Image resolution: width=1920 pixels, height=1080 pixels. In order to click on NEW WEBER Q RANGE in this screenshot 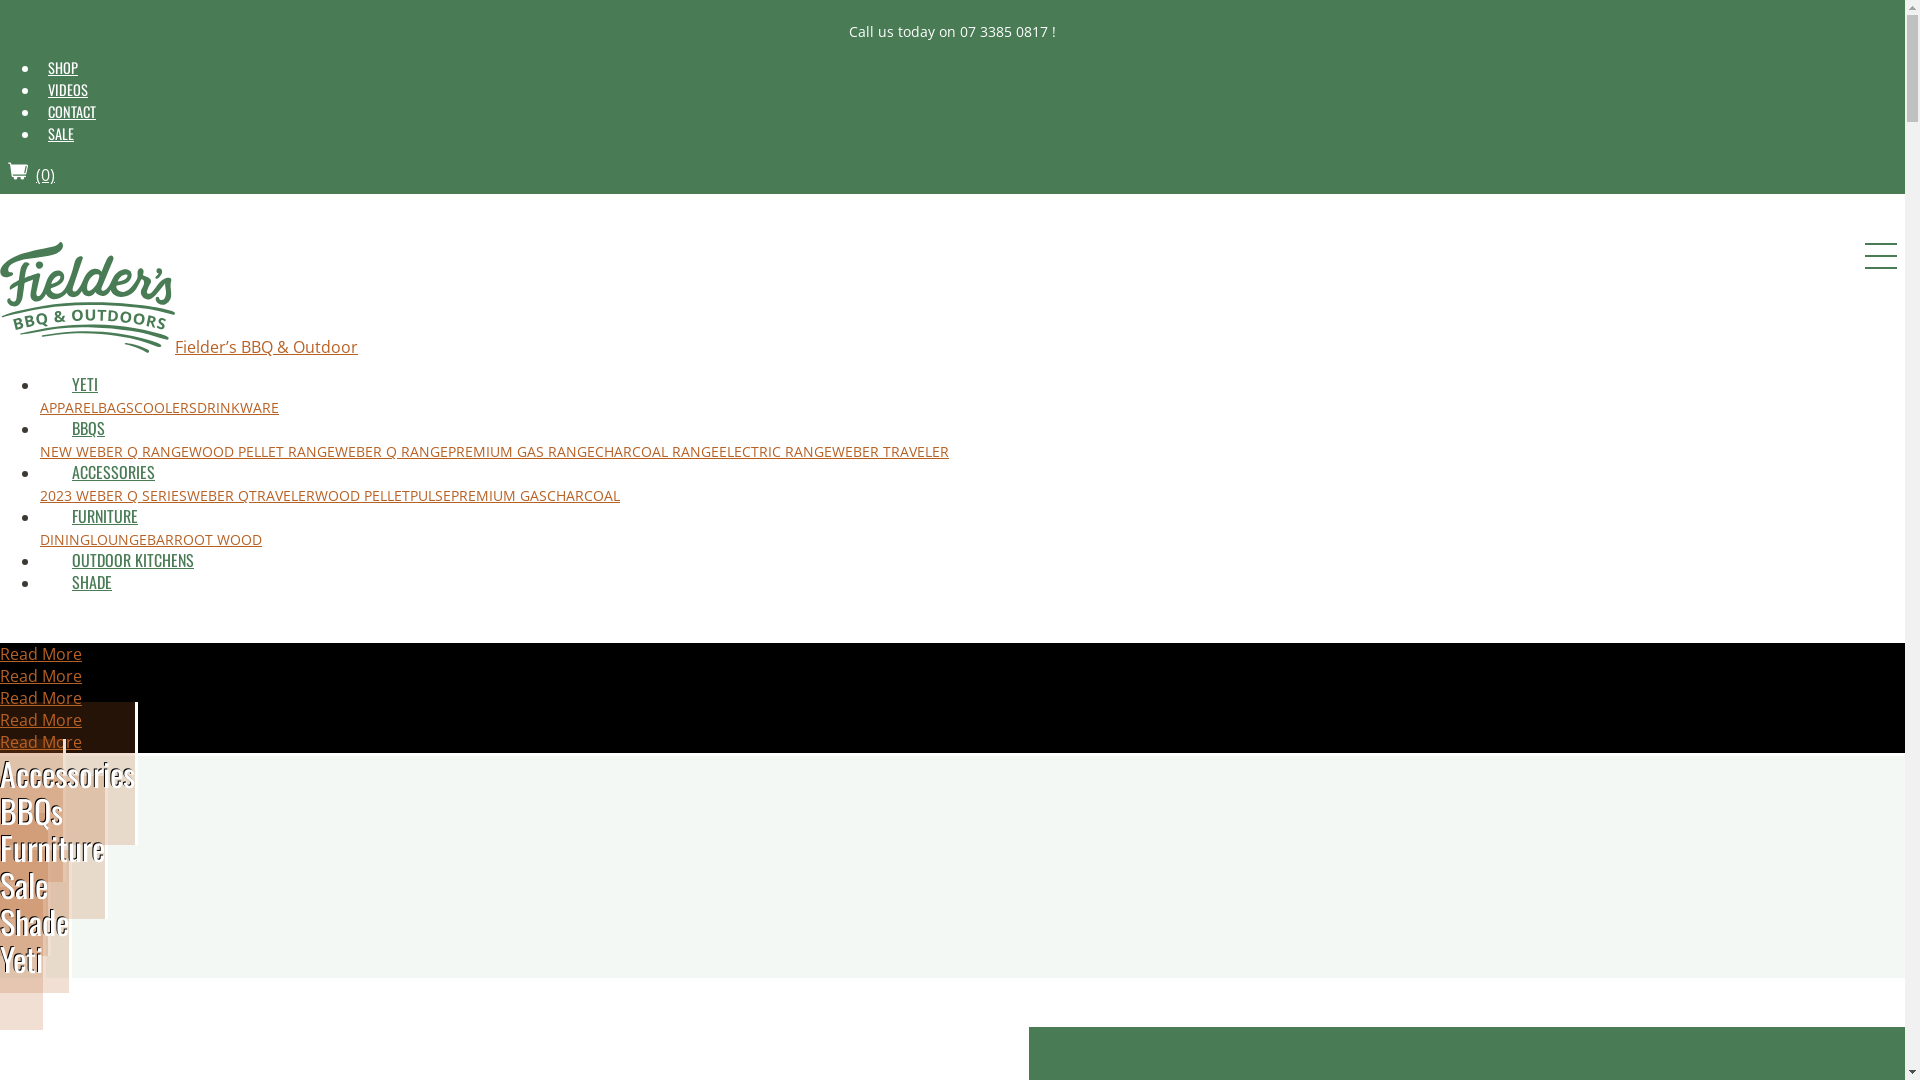, I will do `click(114, 452)`.